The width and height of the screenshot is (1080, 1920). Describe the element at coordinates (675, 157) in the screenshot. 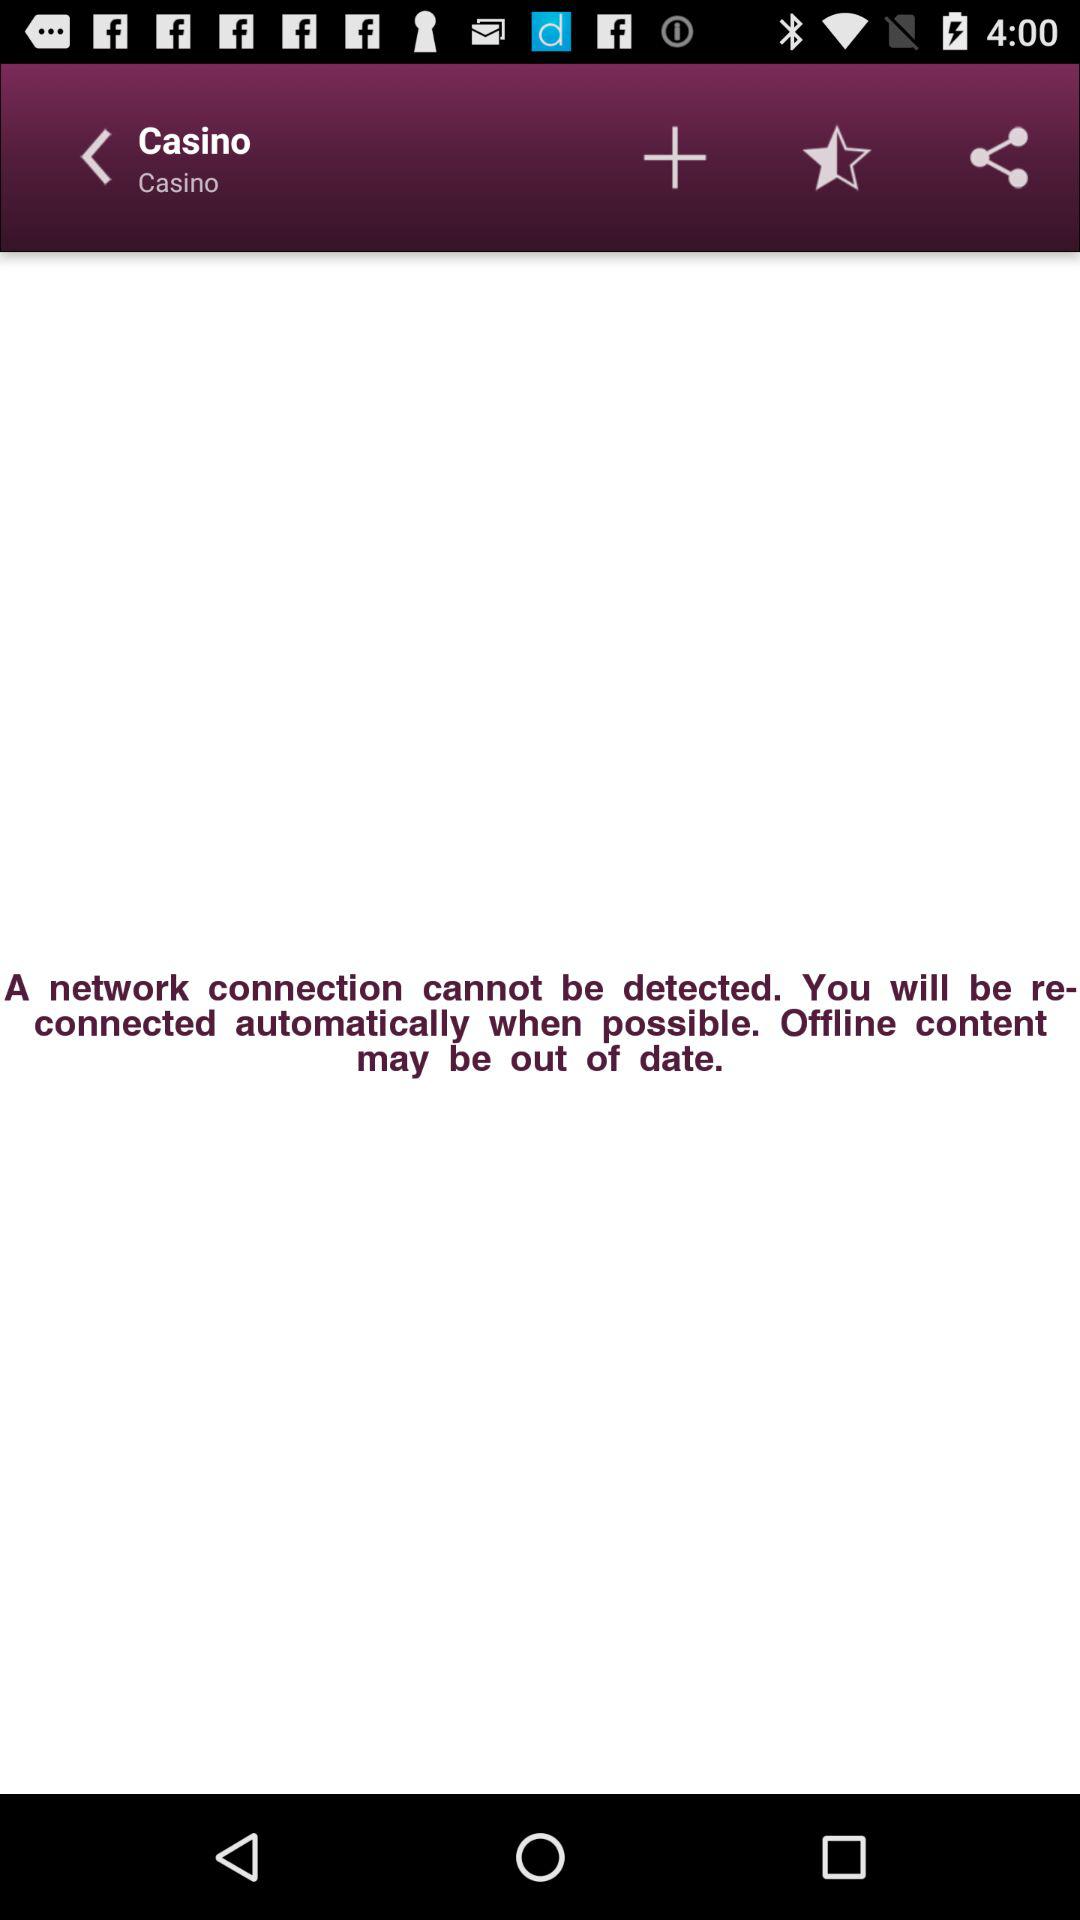

I see `add a casino` at that location.